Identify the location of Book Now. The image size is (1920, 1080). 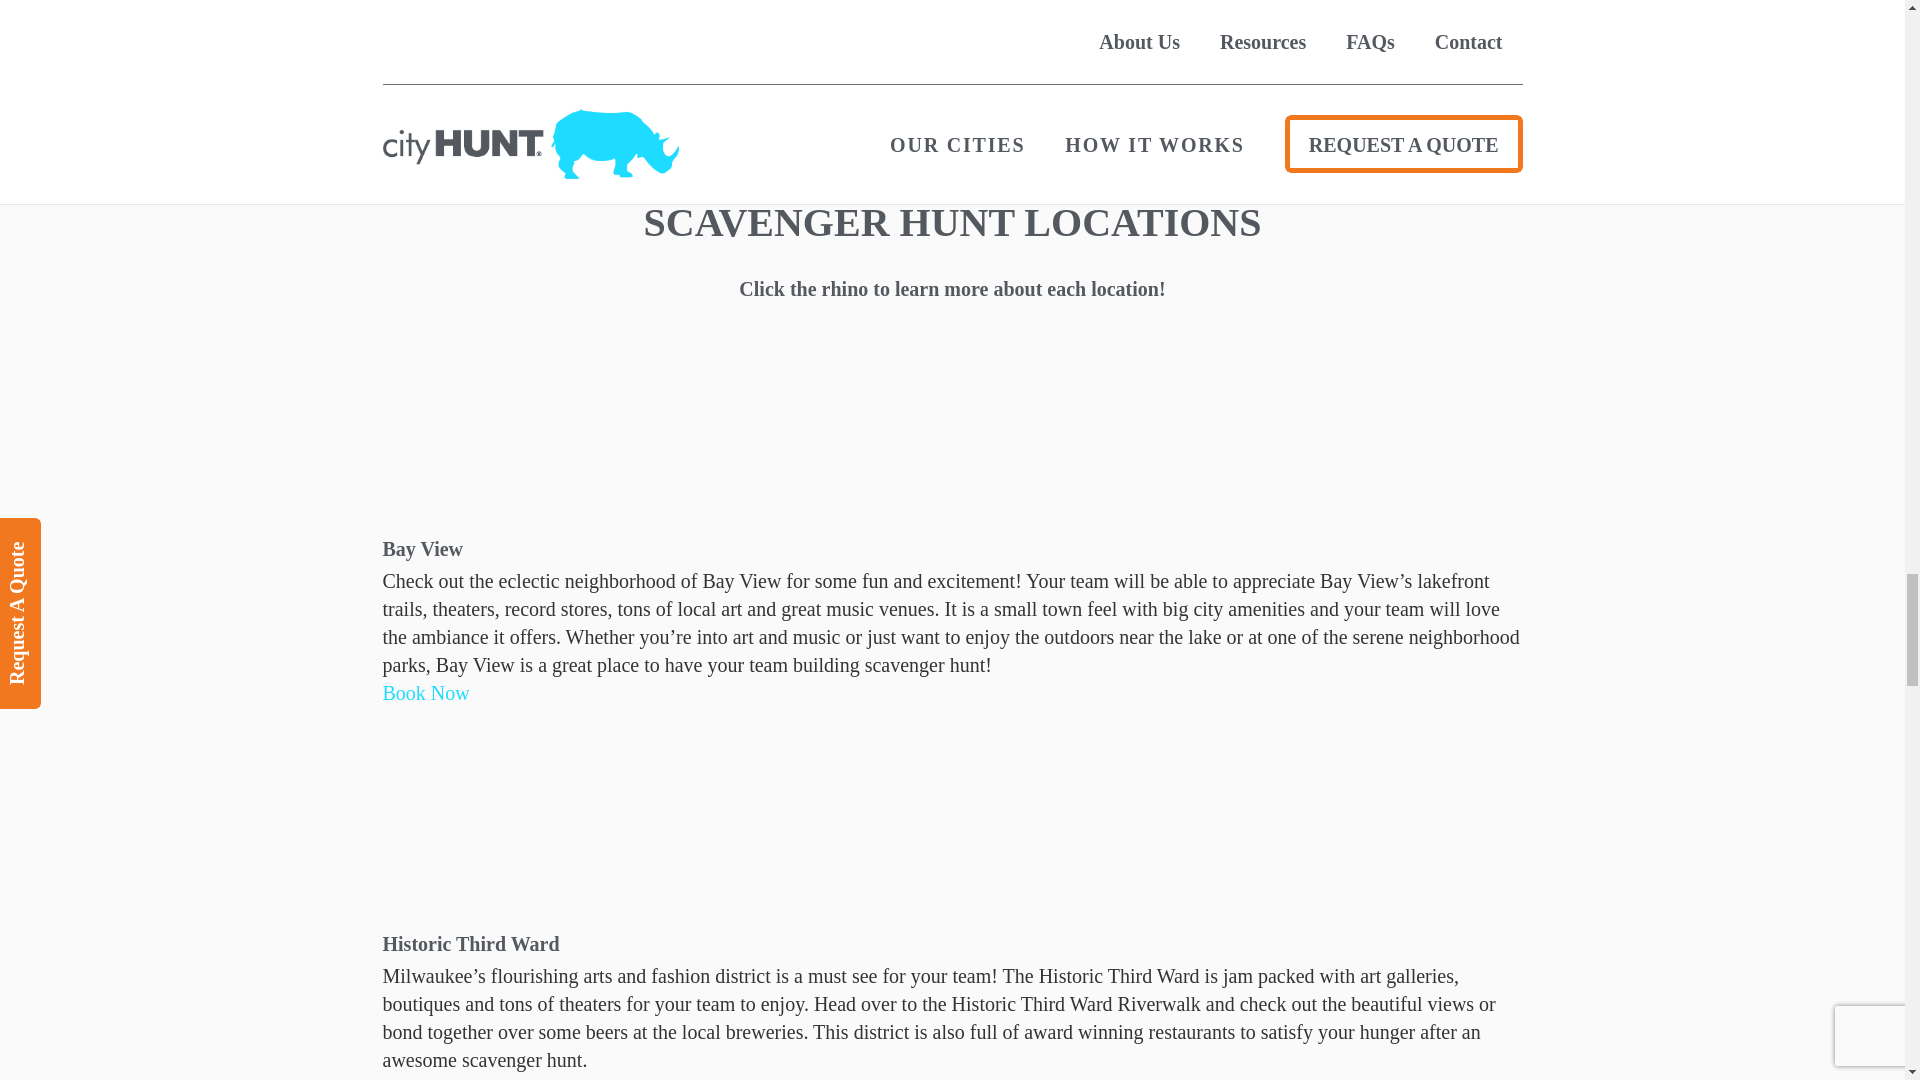
(425, 1078).